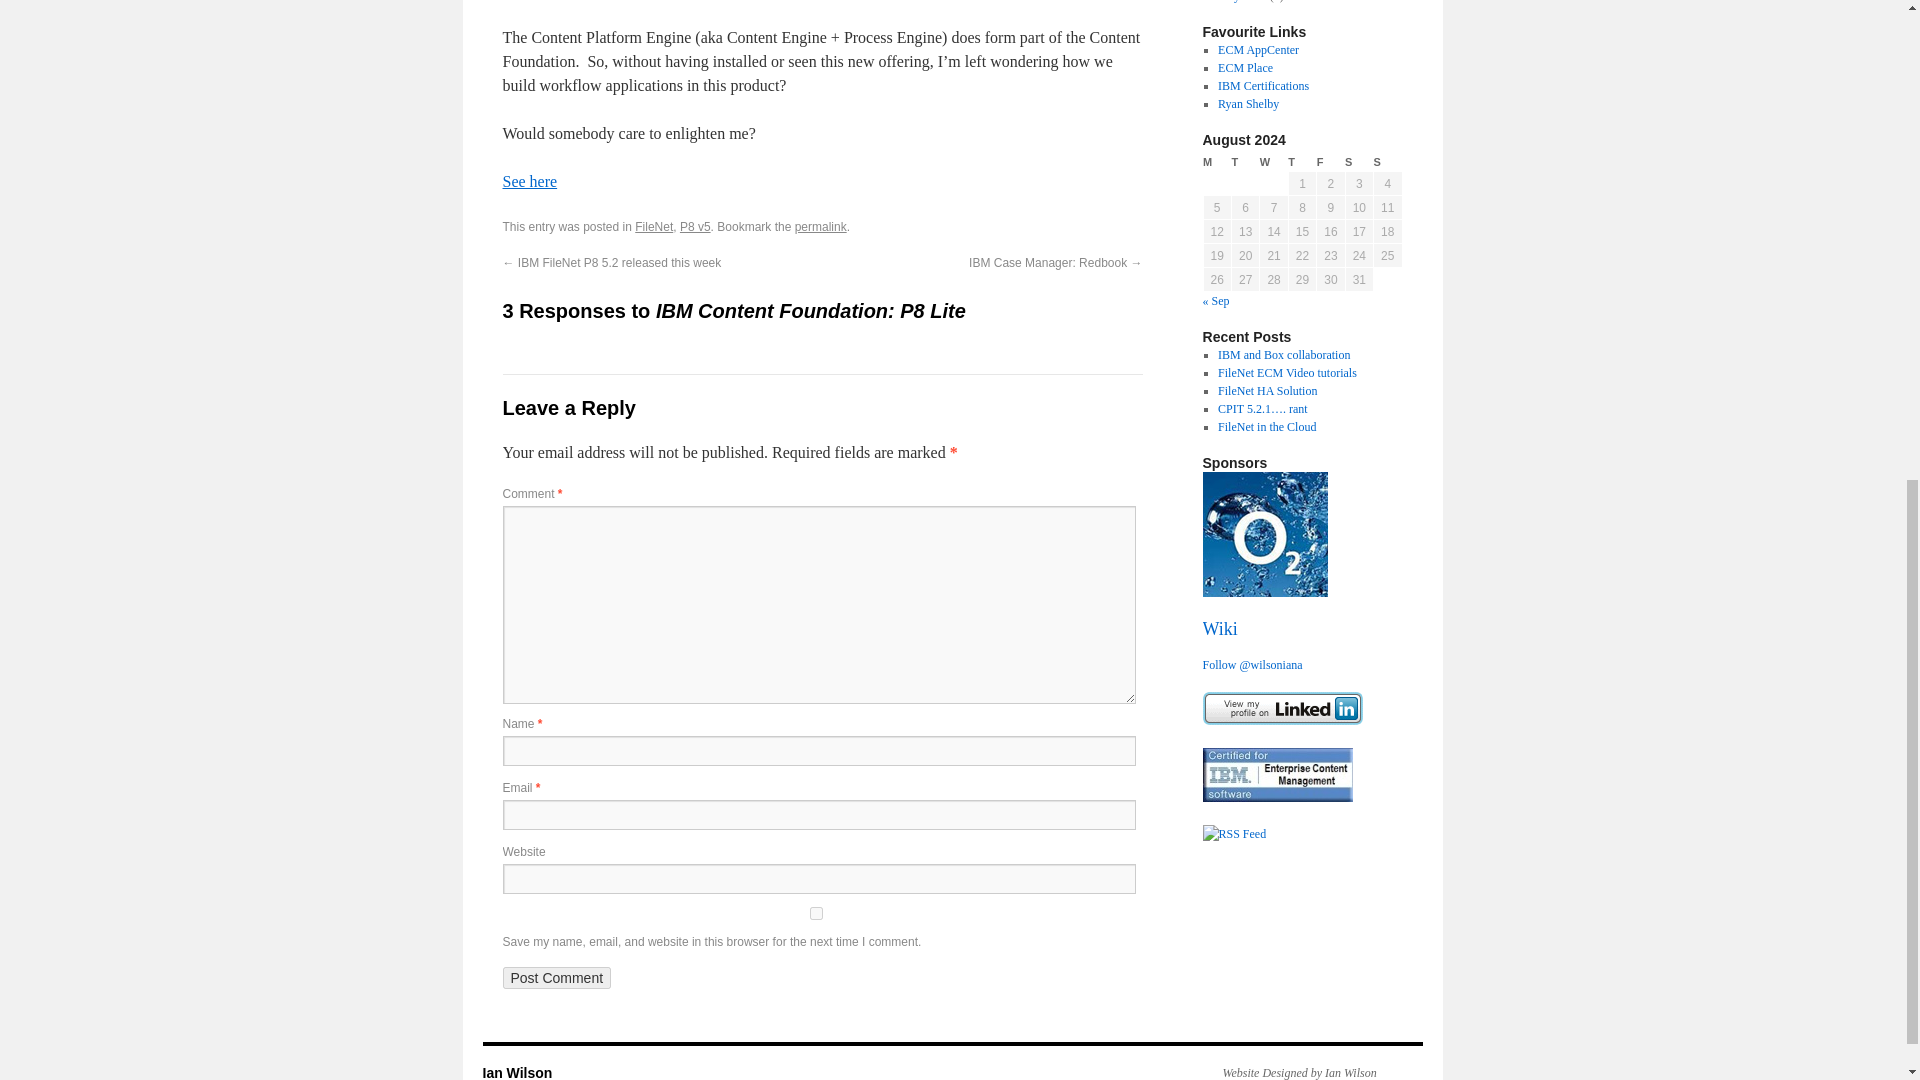 Image resolution: width=1920 pixels, height=1080 pixels. Describe the element at coordinates (1331, 162) in the screenshot. I see `Friday` at that location.